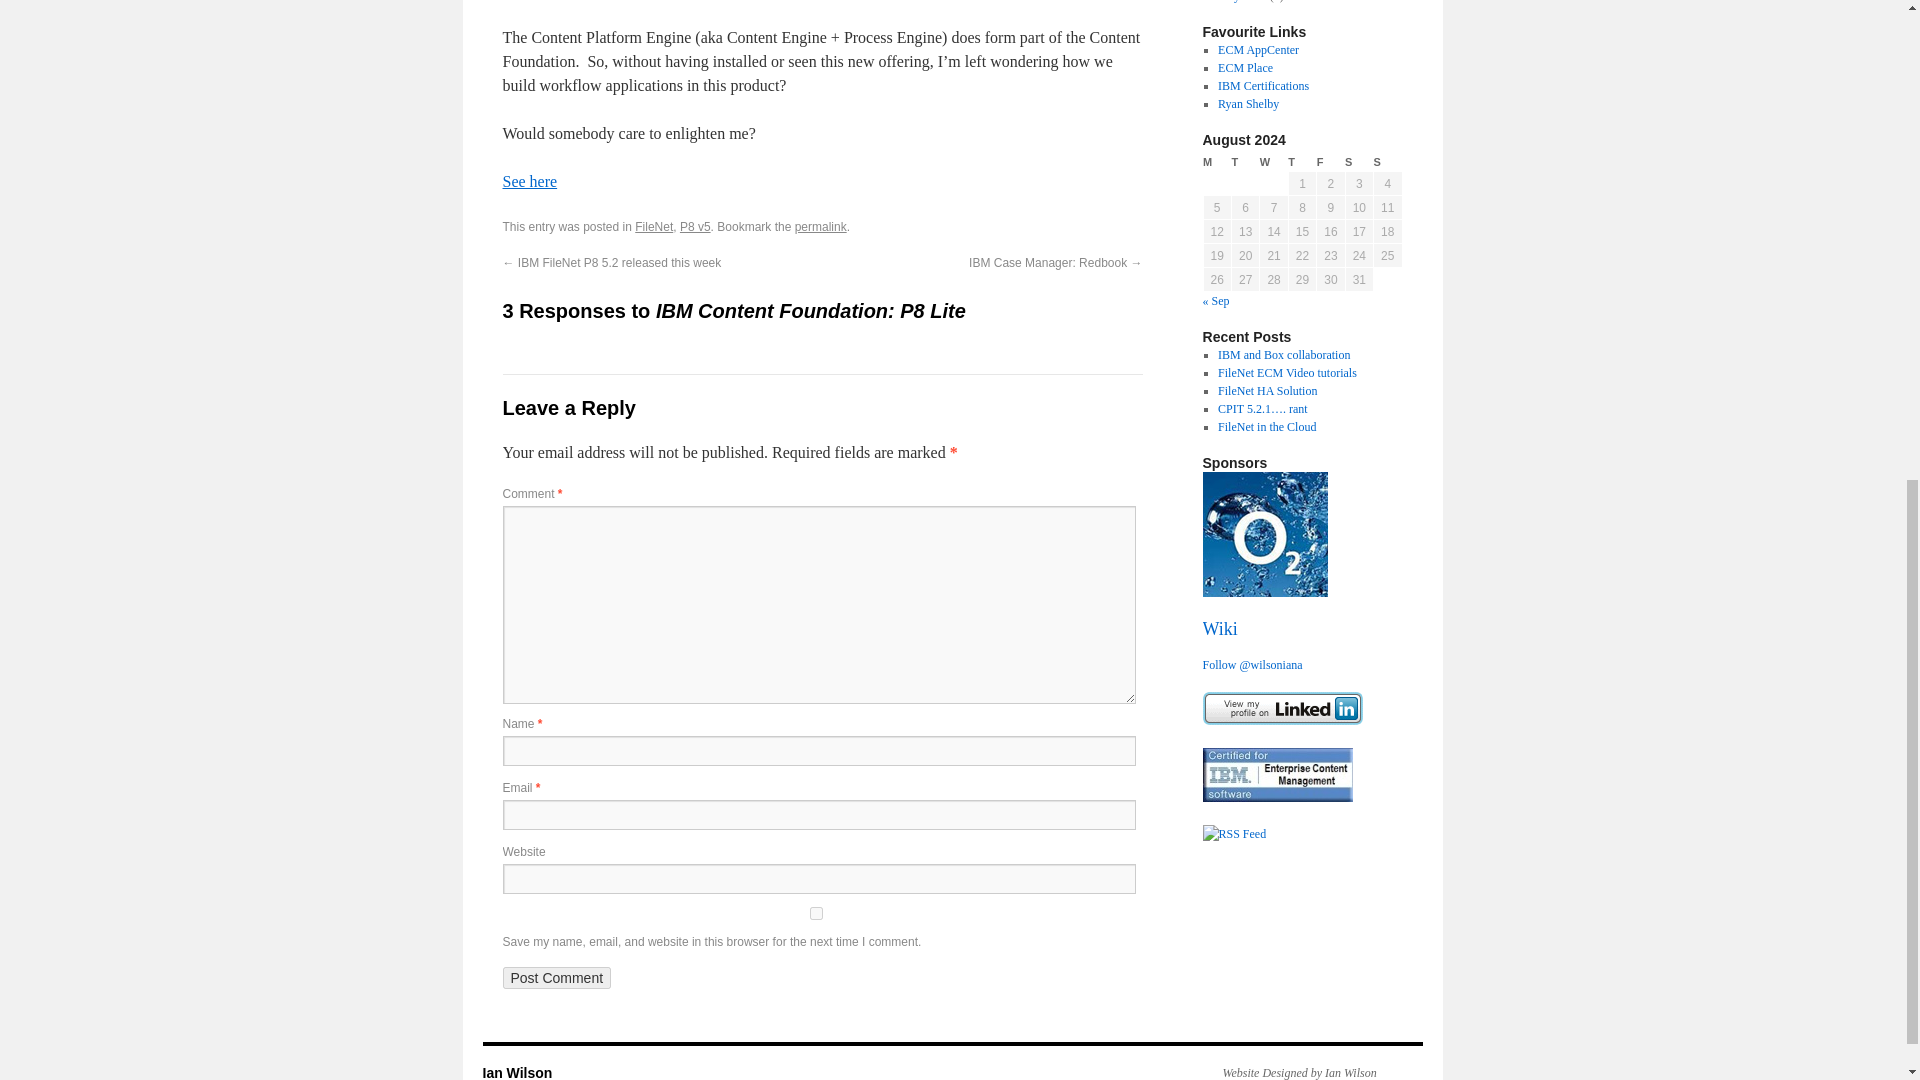 Image resolution: width=1920 pixels, height=1080 pixels. Describe the element at coordinates (1331, 162) in the screenshot. I see `Friday` at that location.